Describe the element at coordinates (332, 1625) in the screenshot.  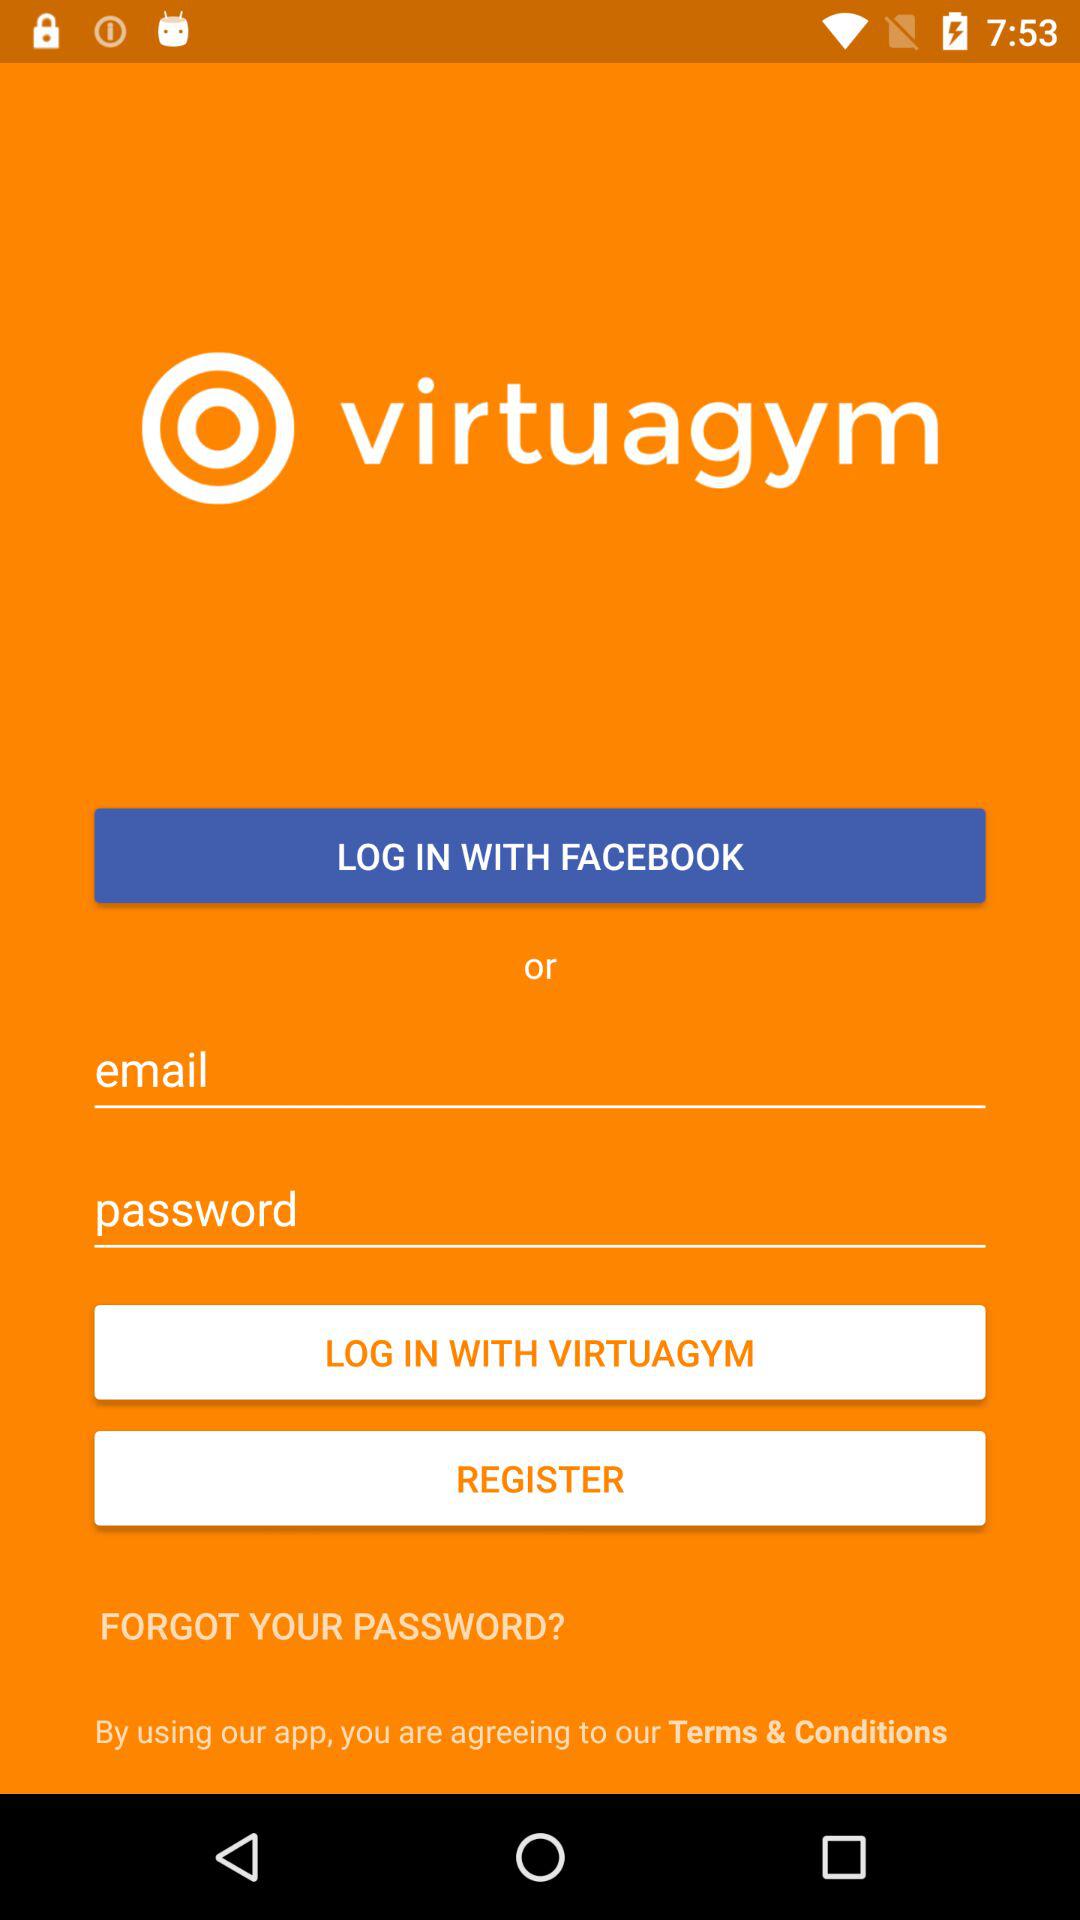
I see `tap the item above the by using our item` at that location.